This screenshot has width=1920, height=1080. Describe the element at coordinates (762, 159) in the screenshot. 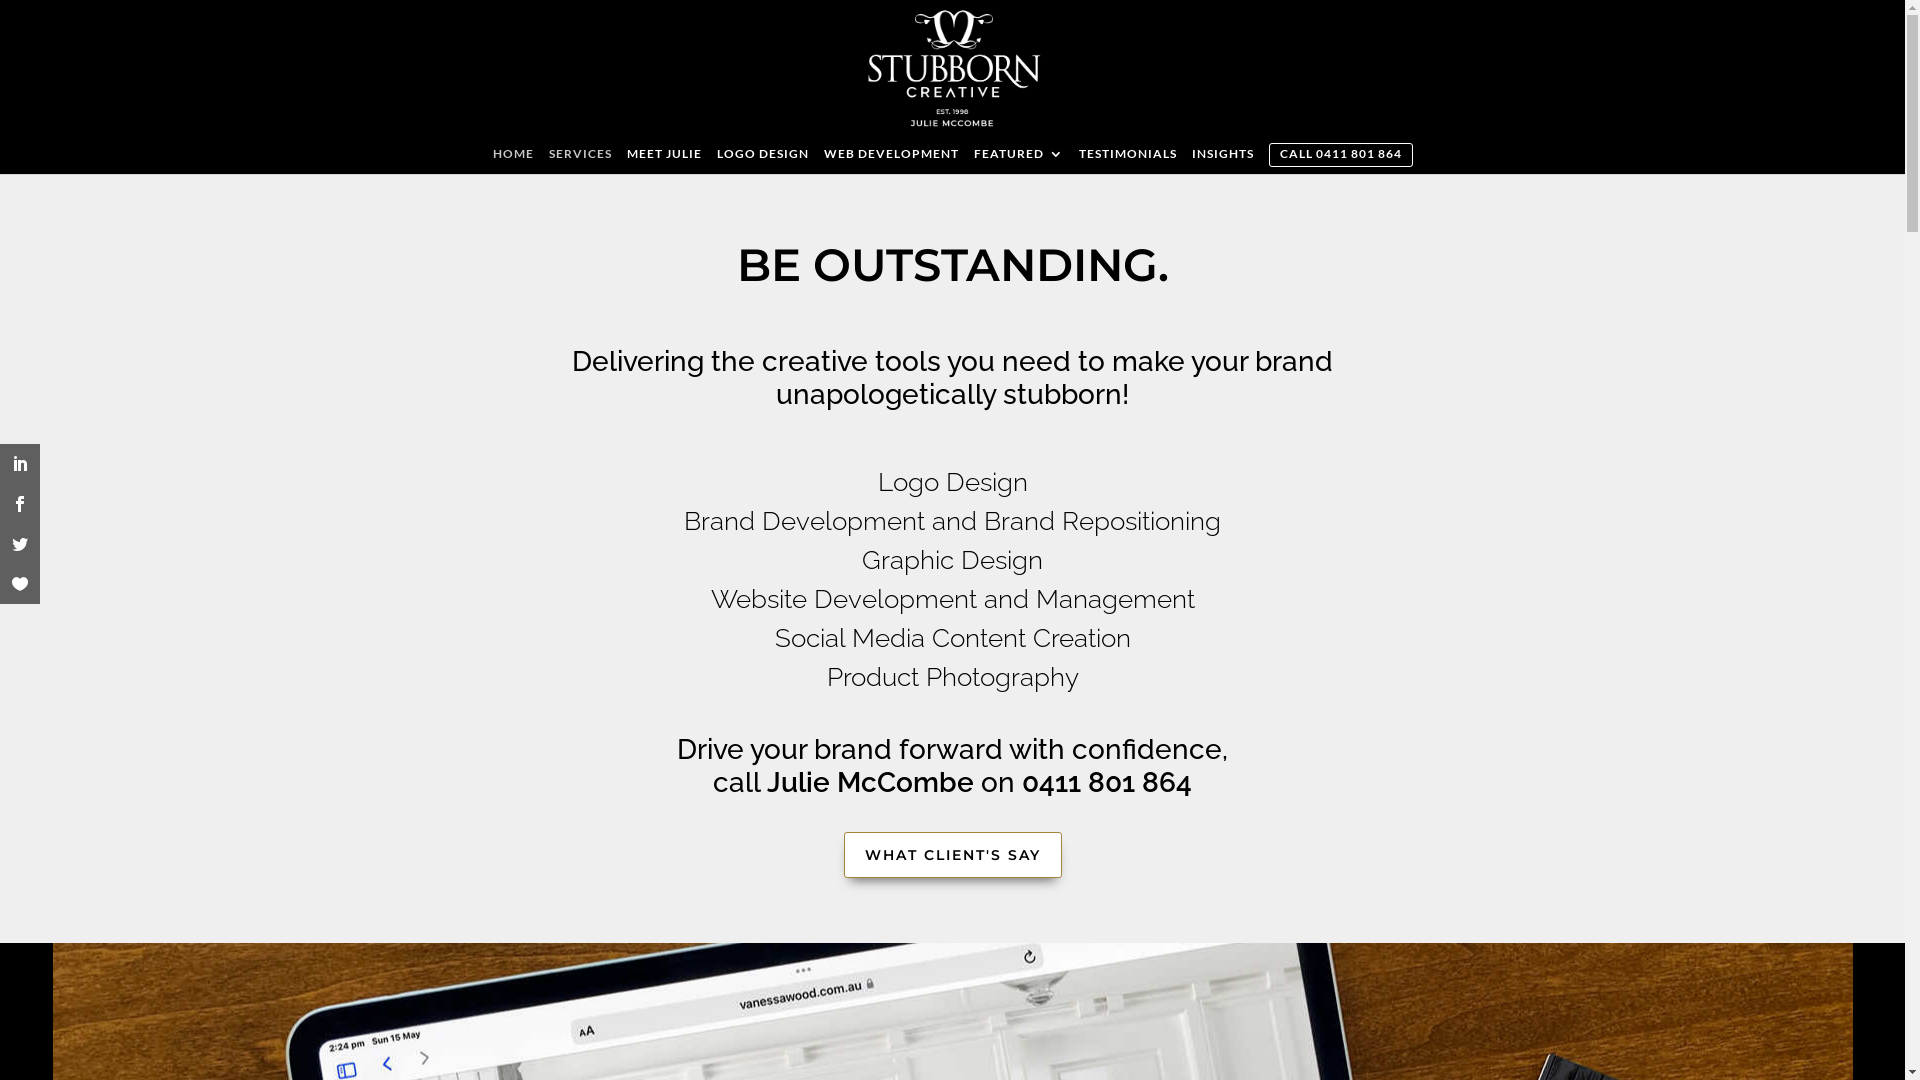

I see `LOGO DESIGN` at that location.